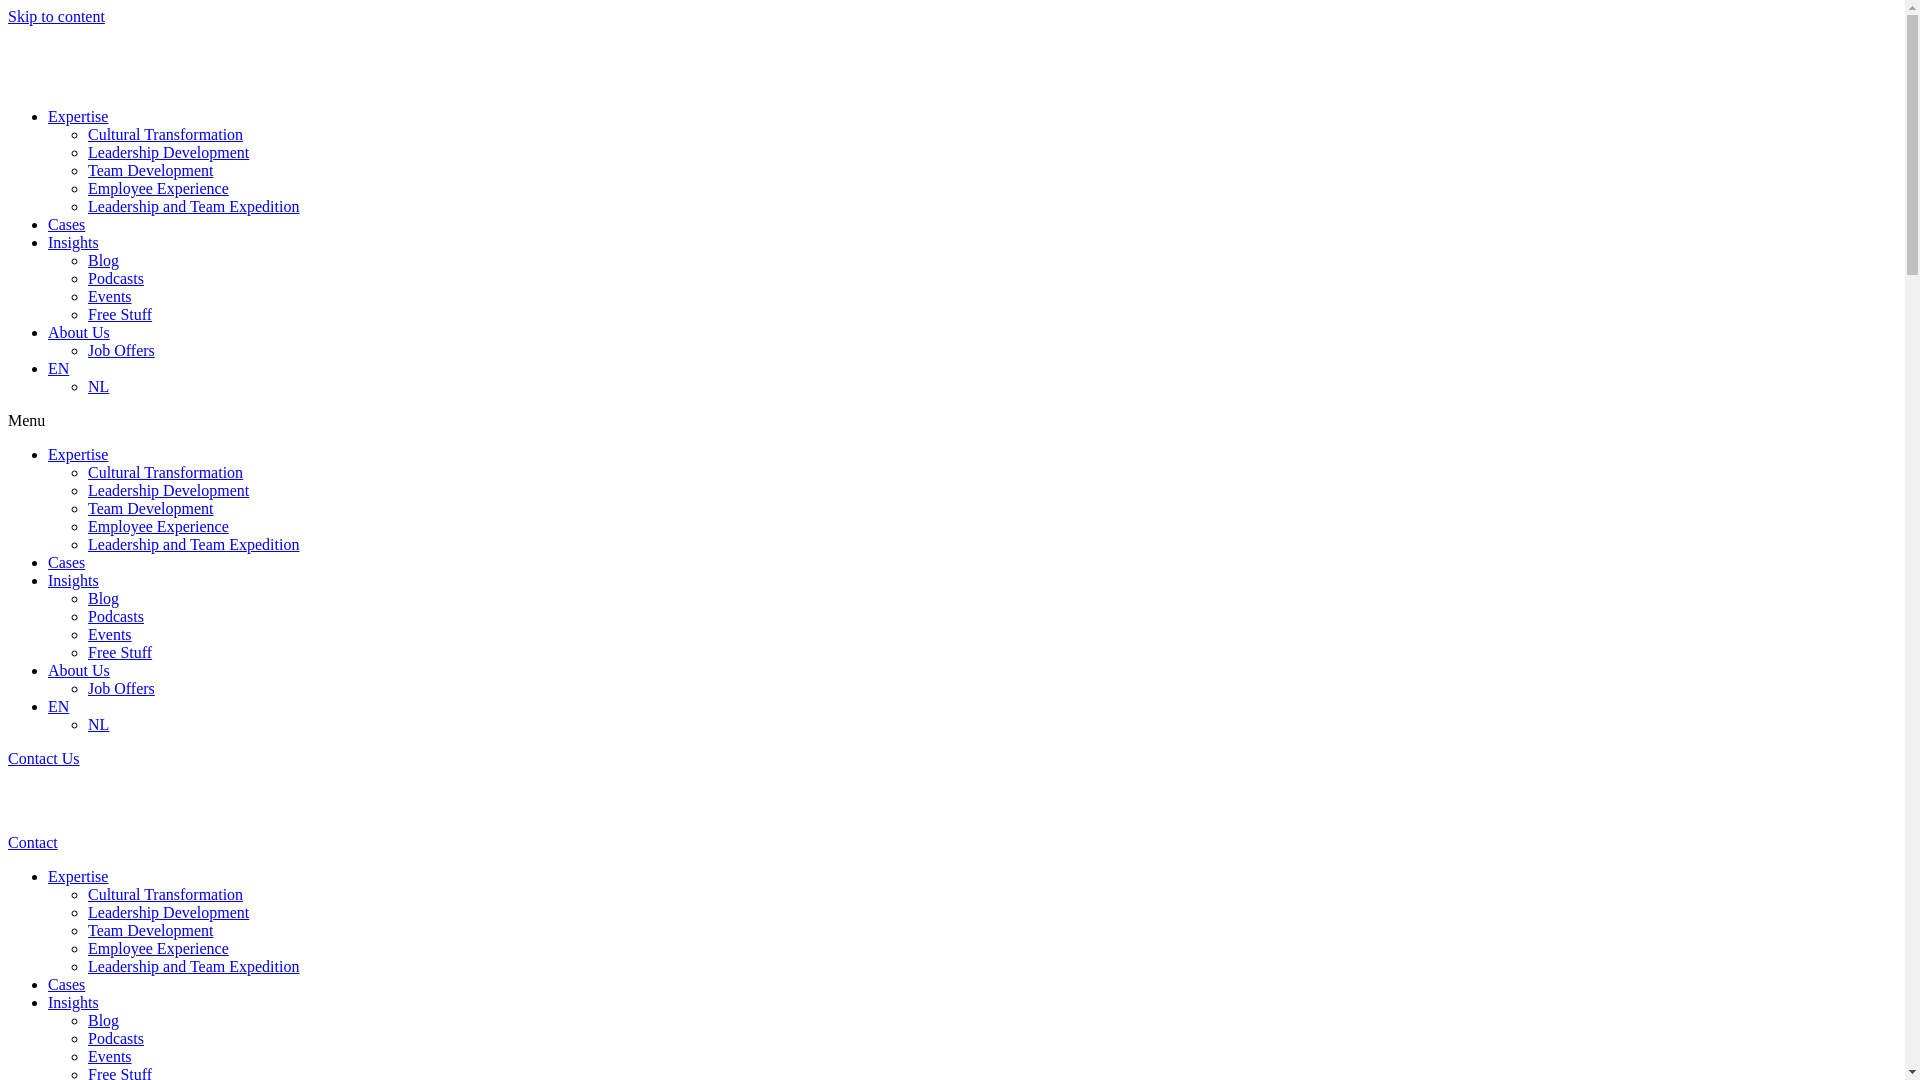 The width and height of the screenshot is (1920, 1080). Describe the element at coordinates (194, 206) in the screenshot. I see `Leadership and Team Expedition` at that location.